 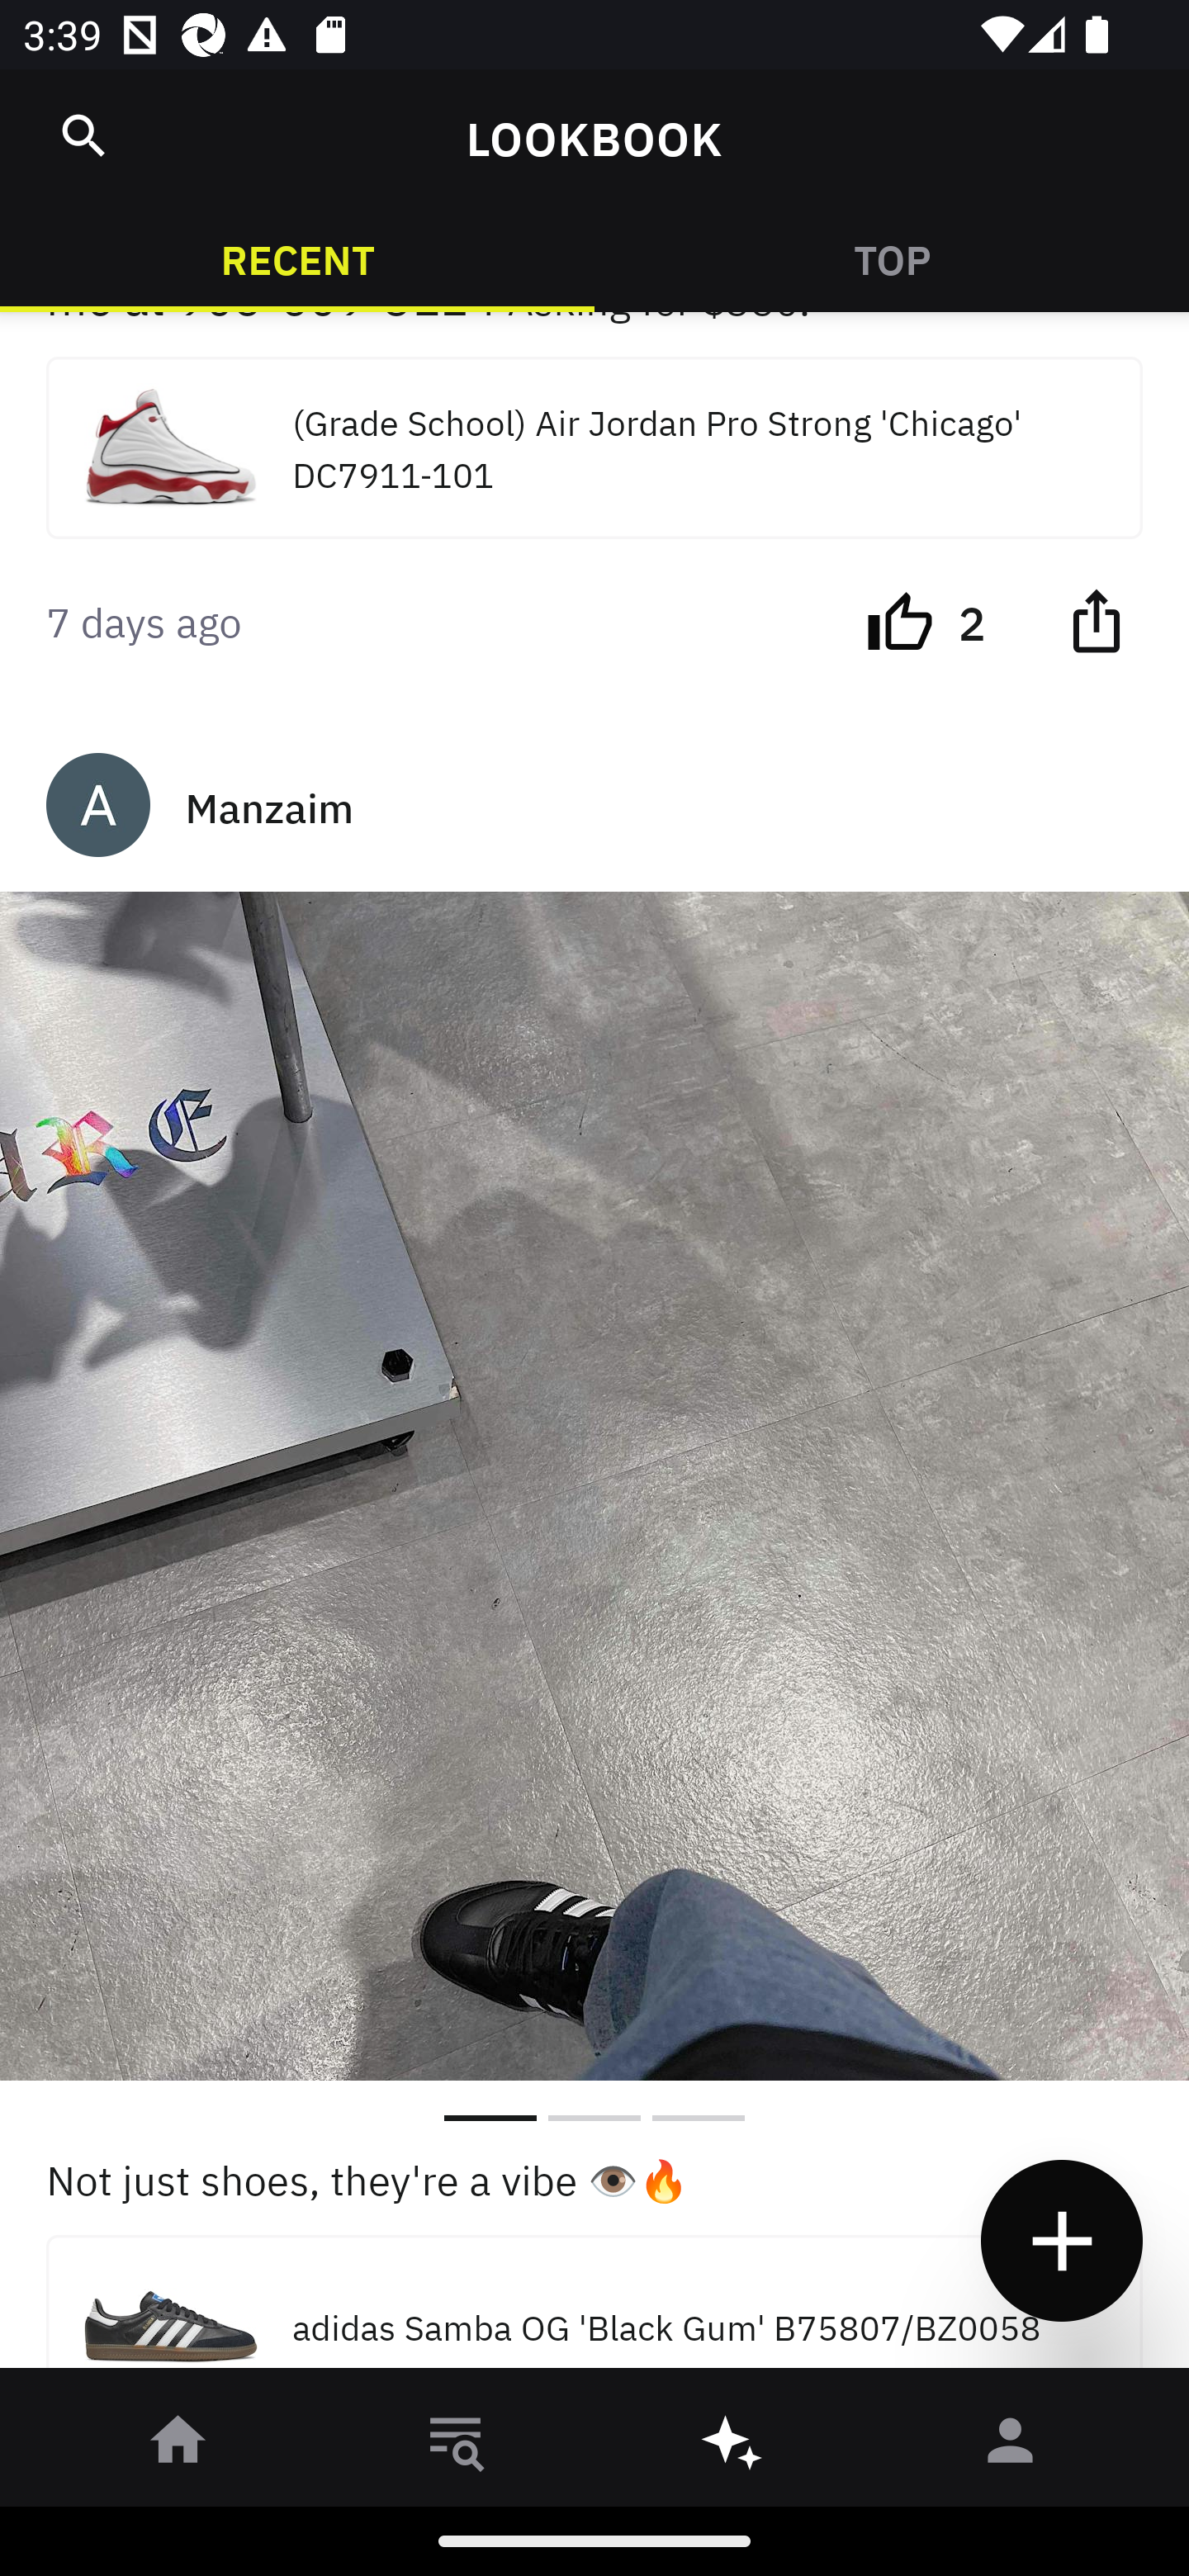 I want to click on 󰋜, so click(x=178, y=2446).